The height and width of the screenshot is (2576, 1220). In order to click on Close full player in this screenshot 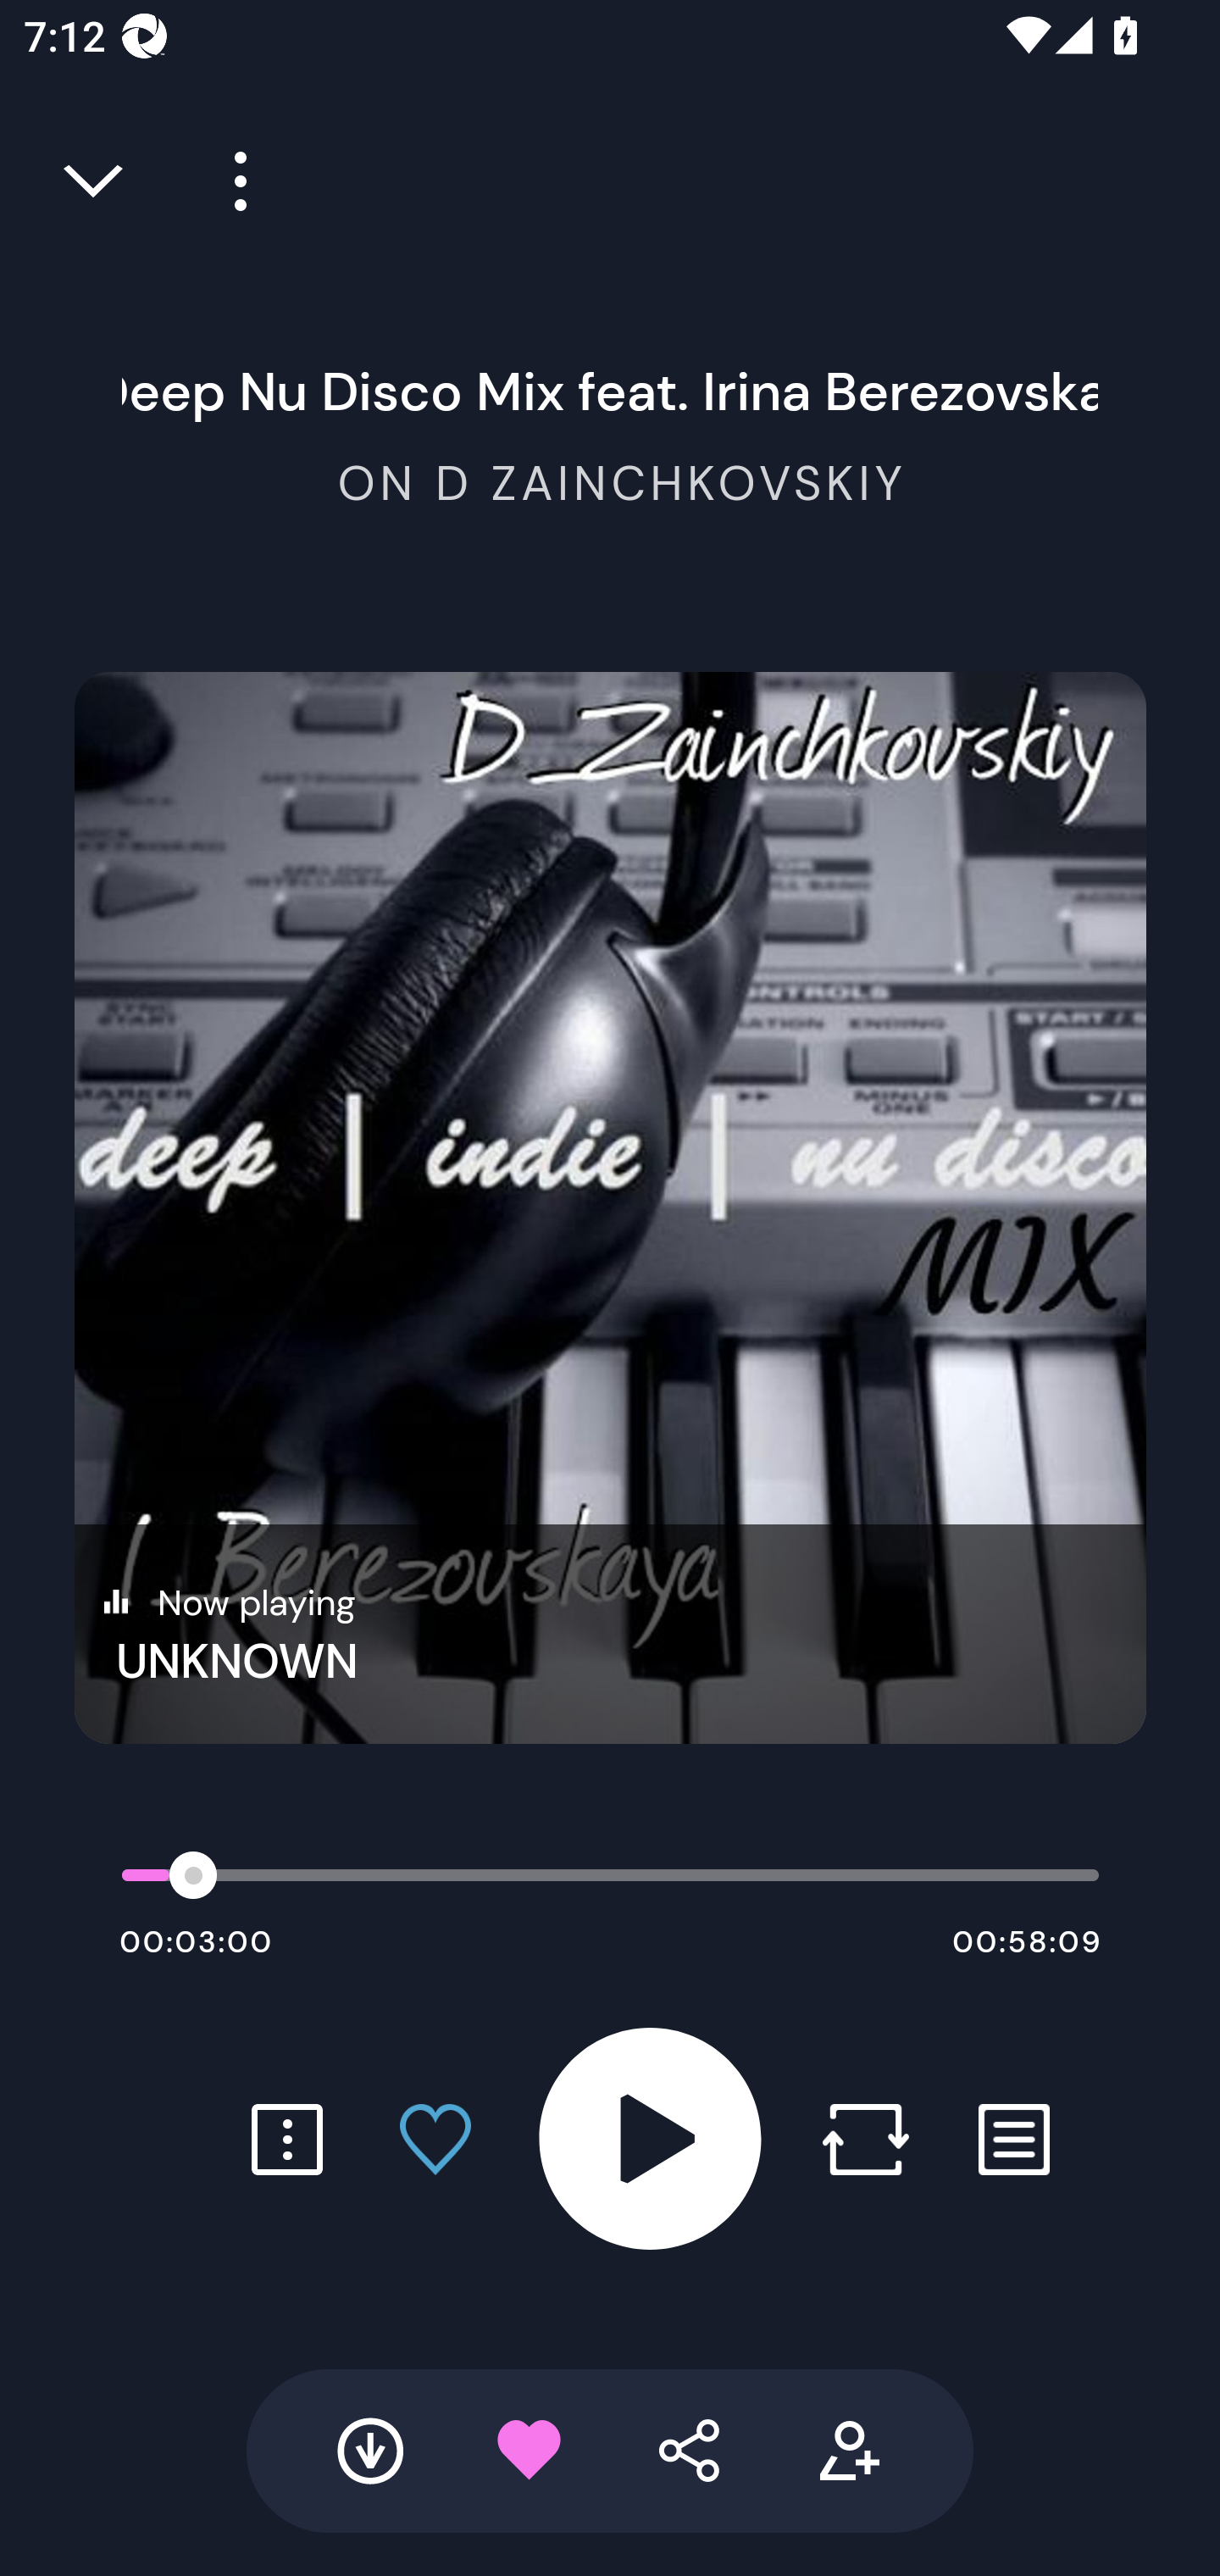, I will do `click(96, 181)`.